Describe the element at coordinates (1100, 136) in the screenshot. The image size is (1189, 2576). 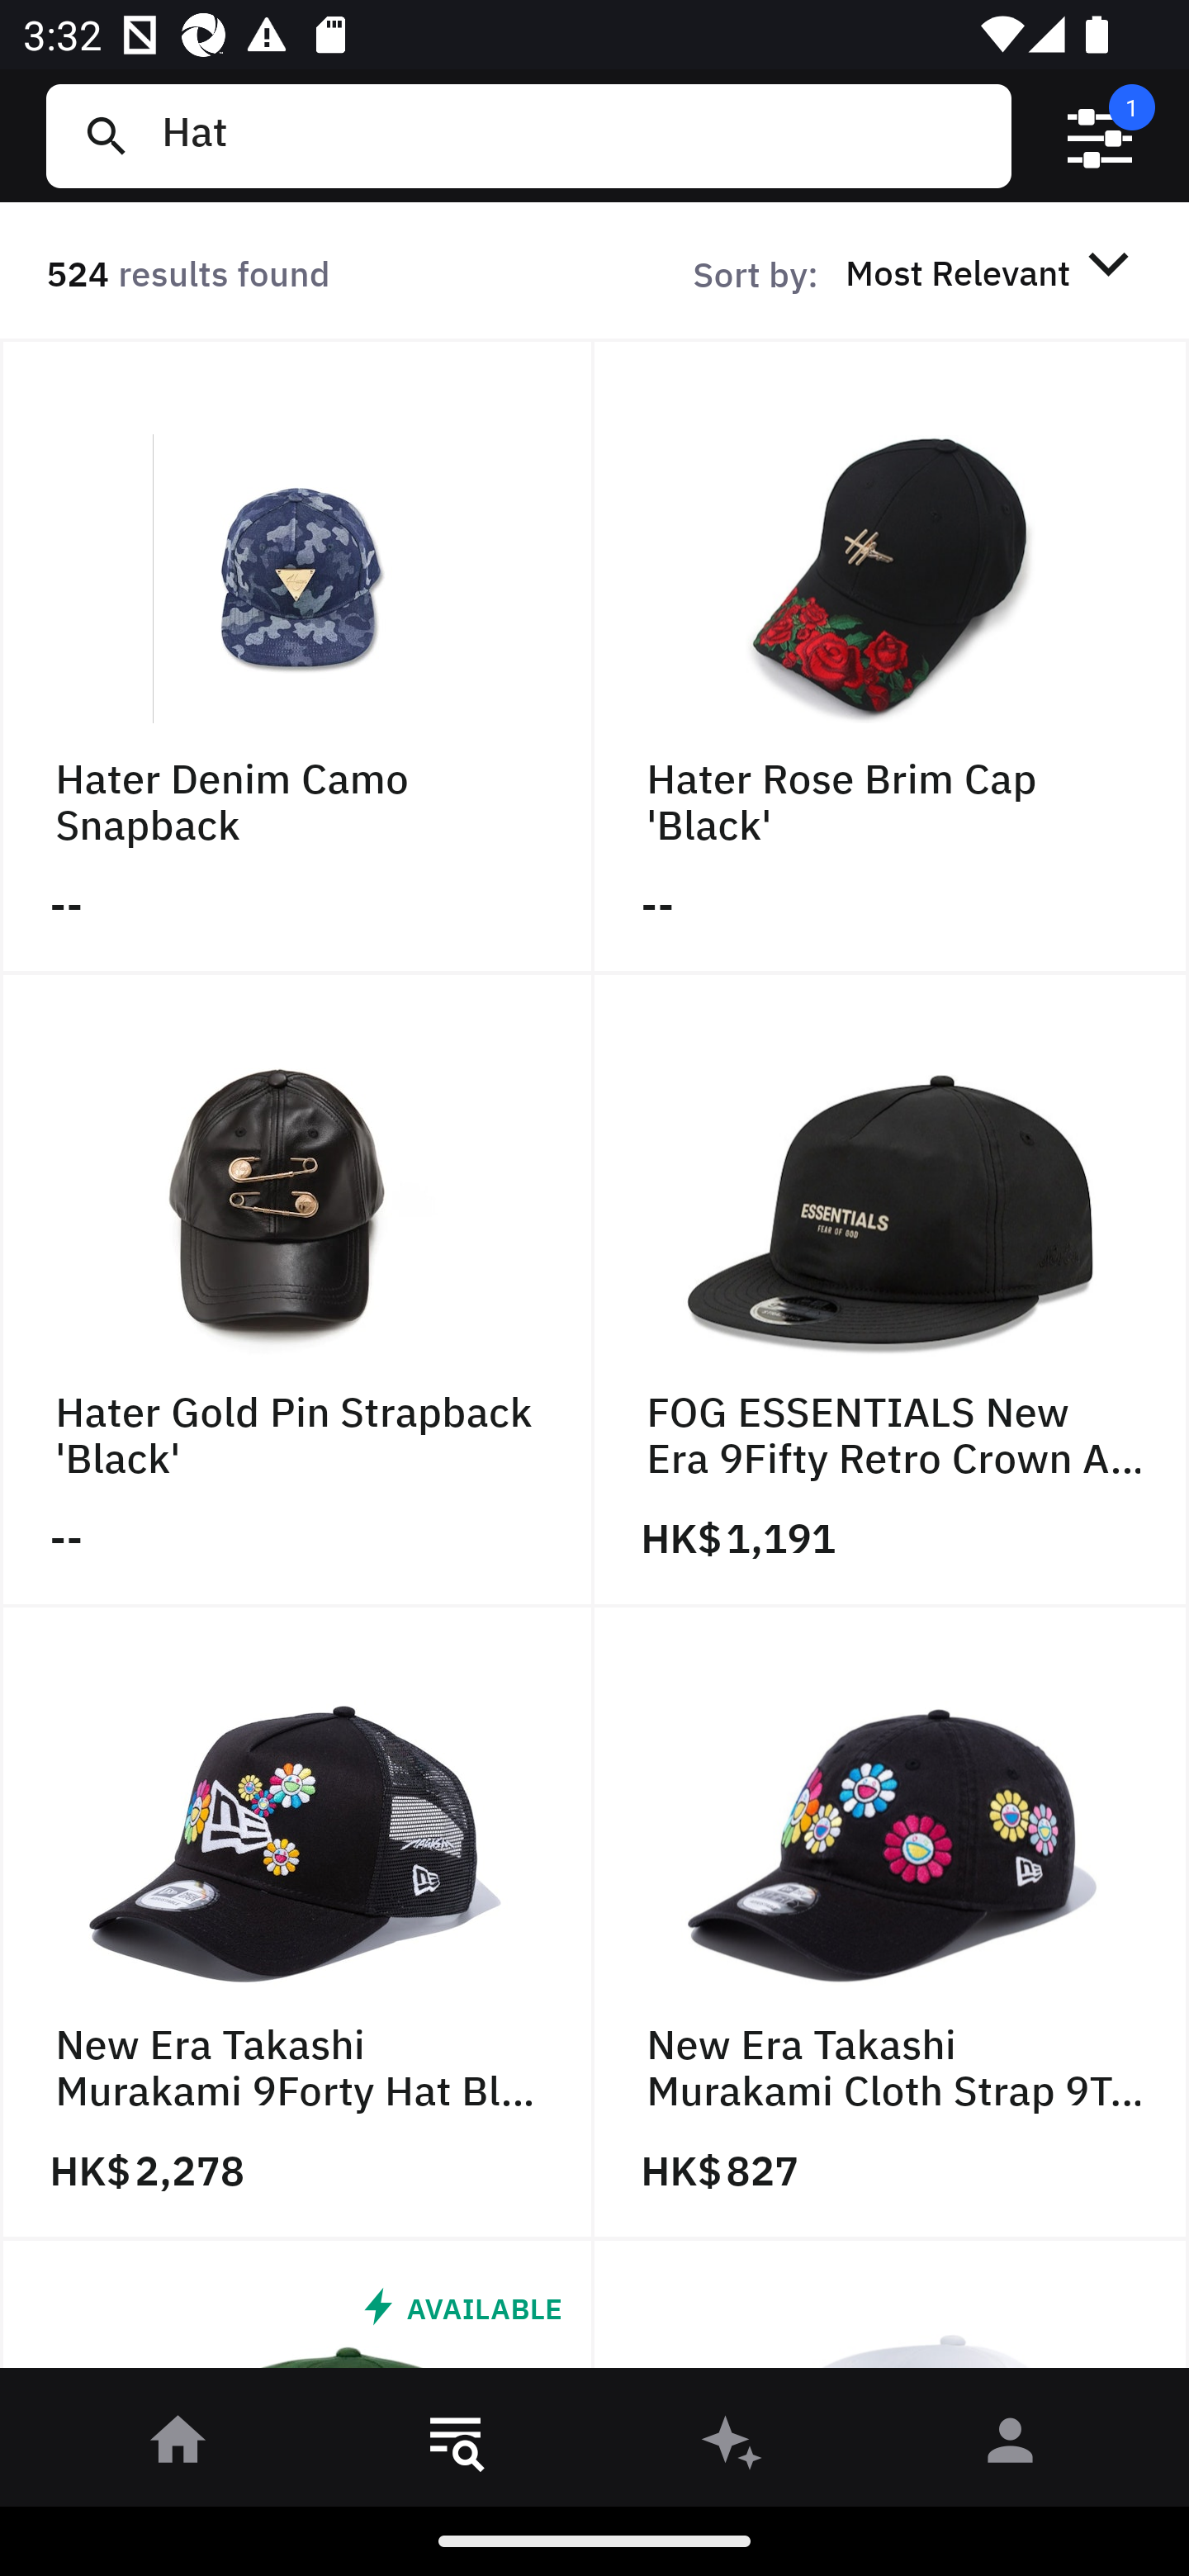
I see `` at that location.